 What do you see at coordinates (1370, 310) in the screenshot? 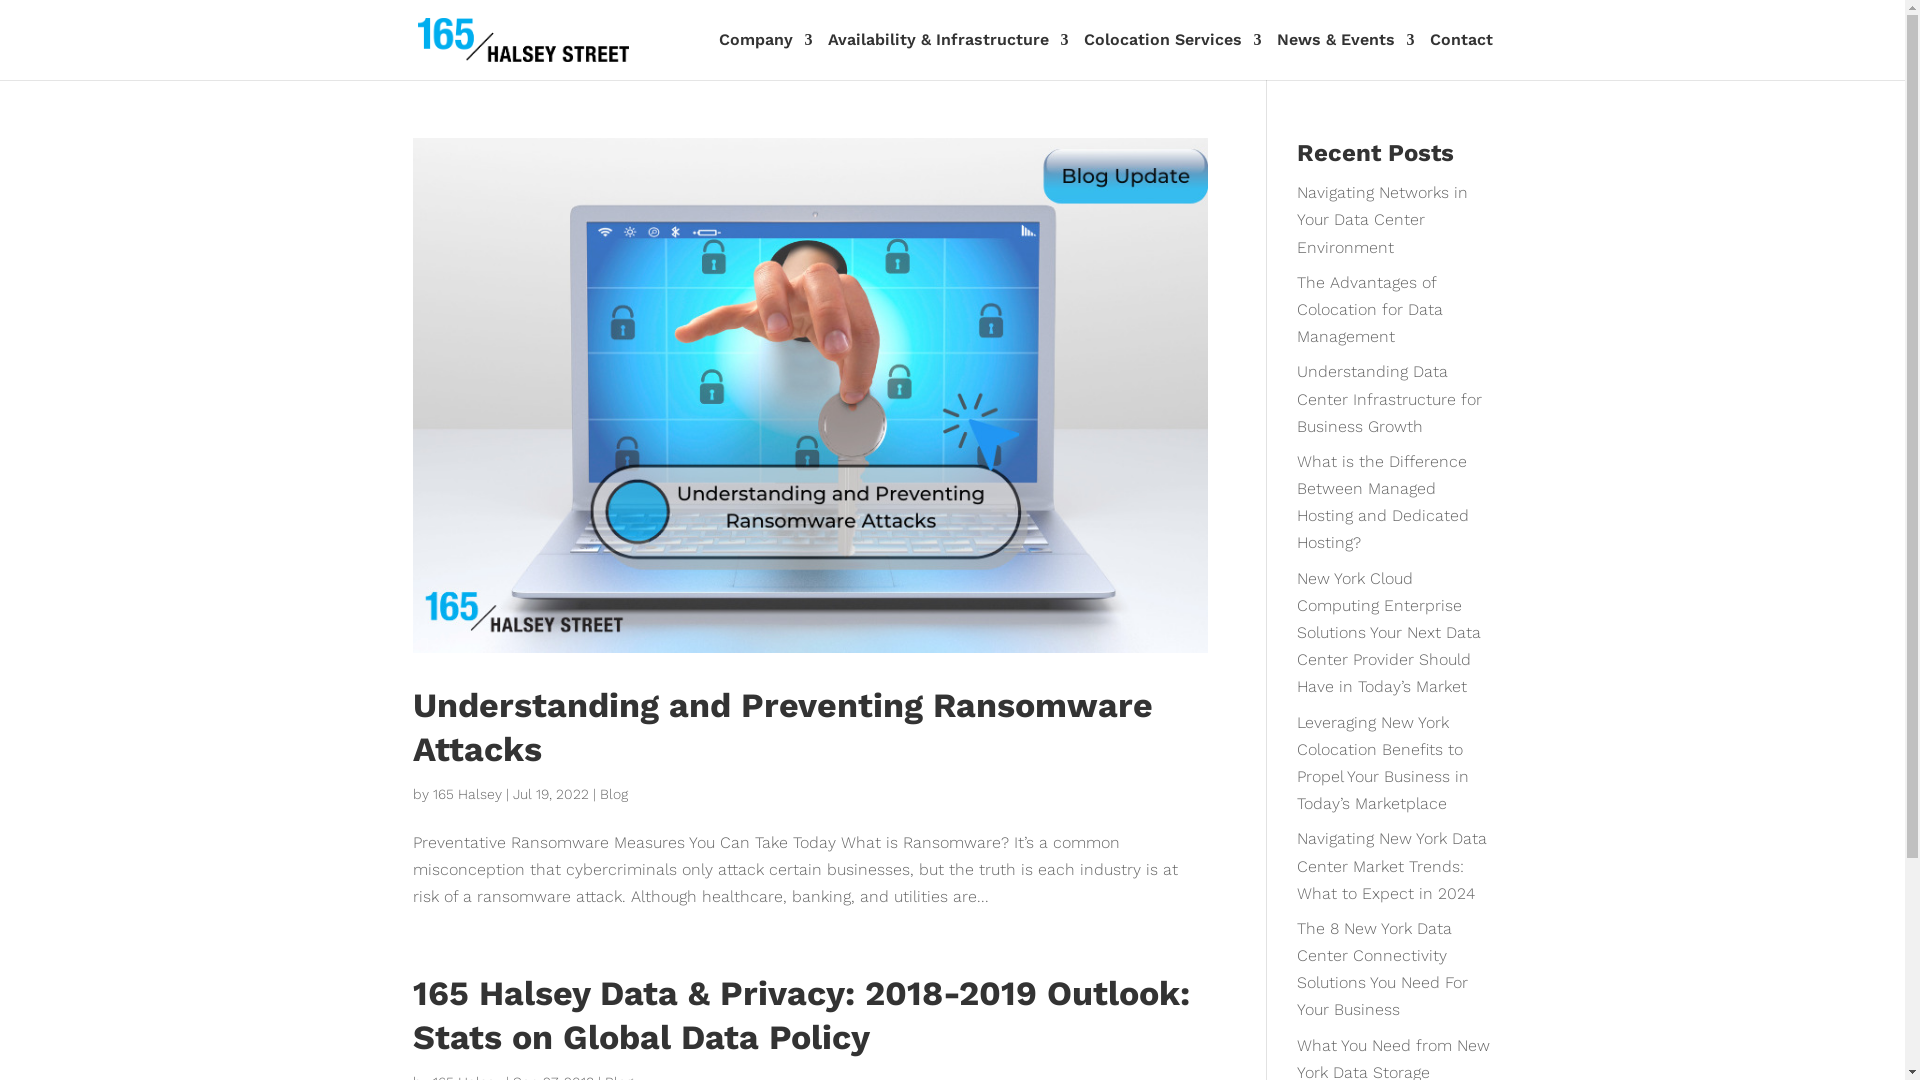
I see `The Advantages of Colocation for Data Management` at bounding box center [1370, 310].